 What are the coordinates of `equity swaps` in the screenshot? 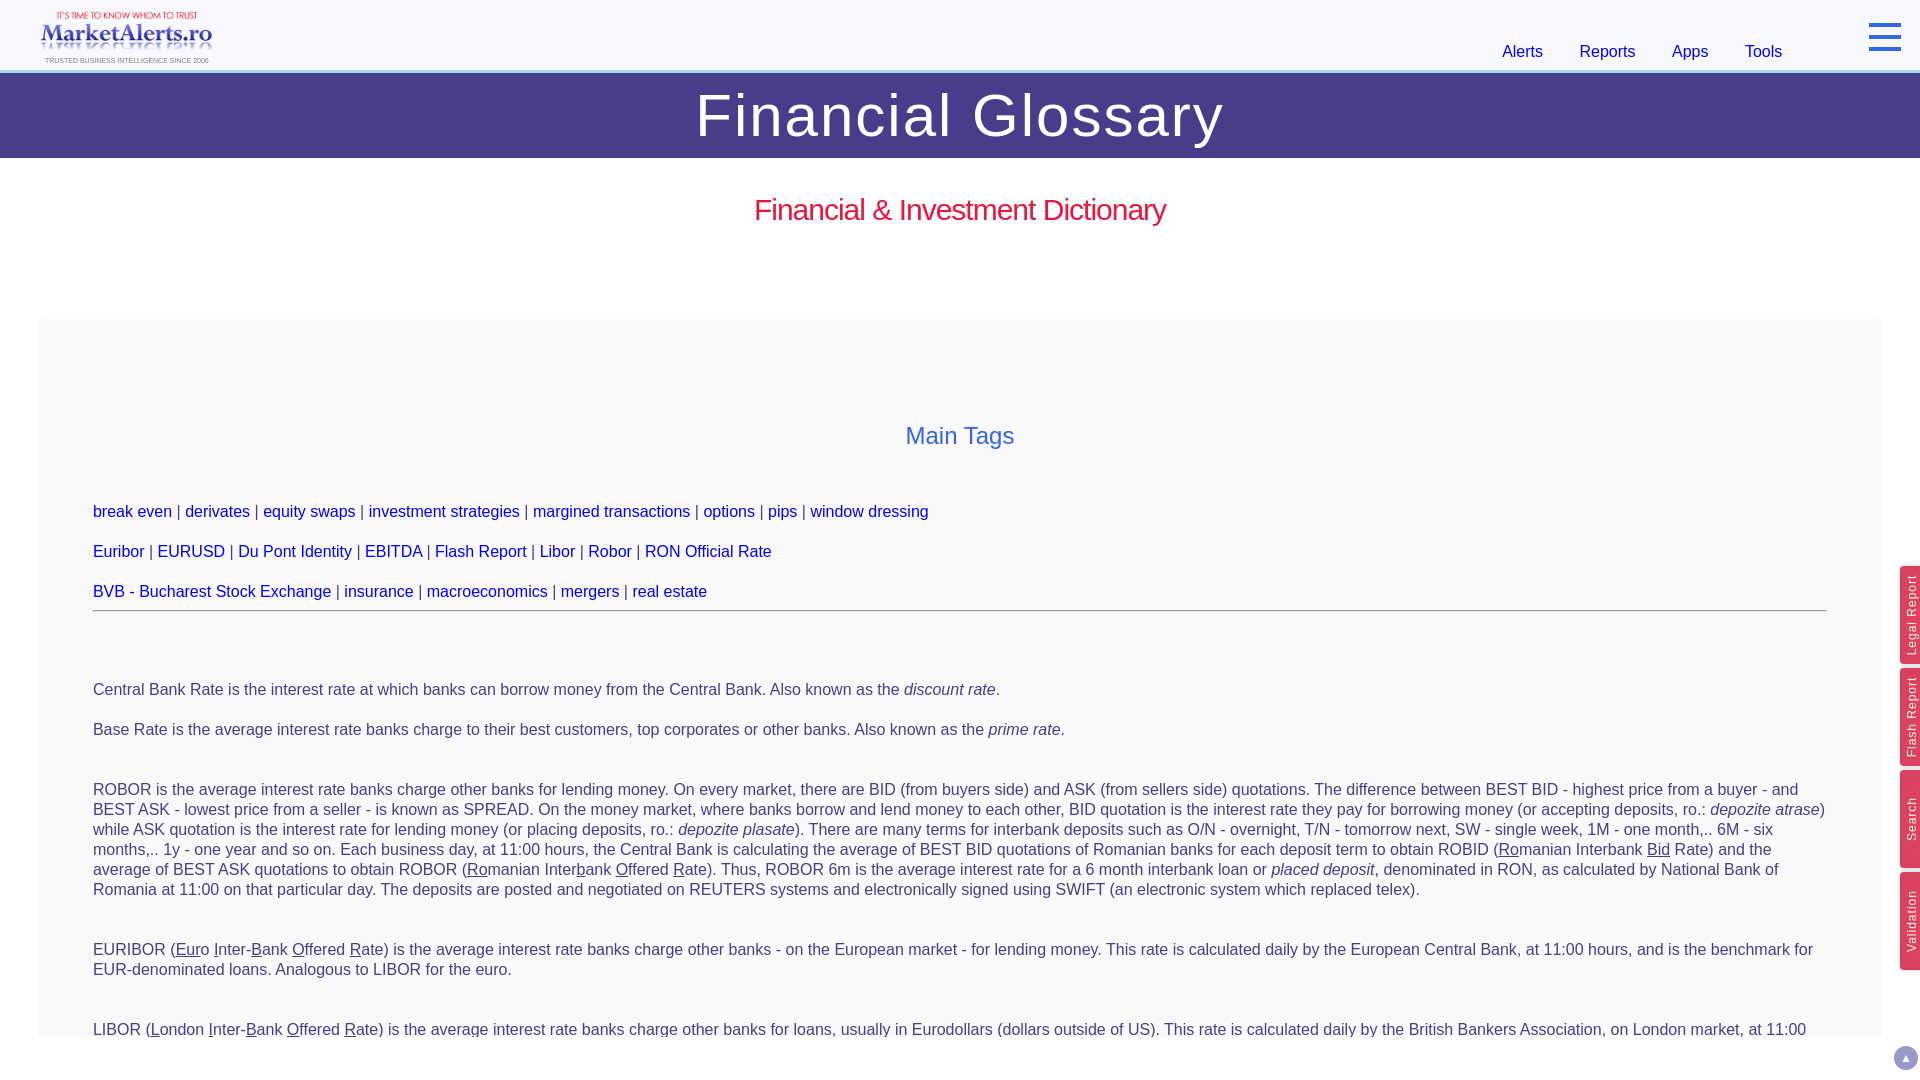 It's located at (309, 511).